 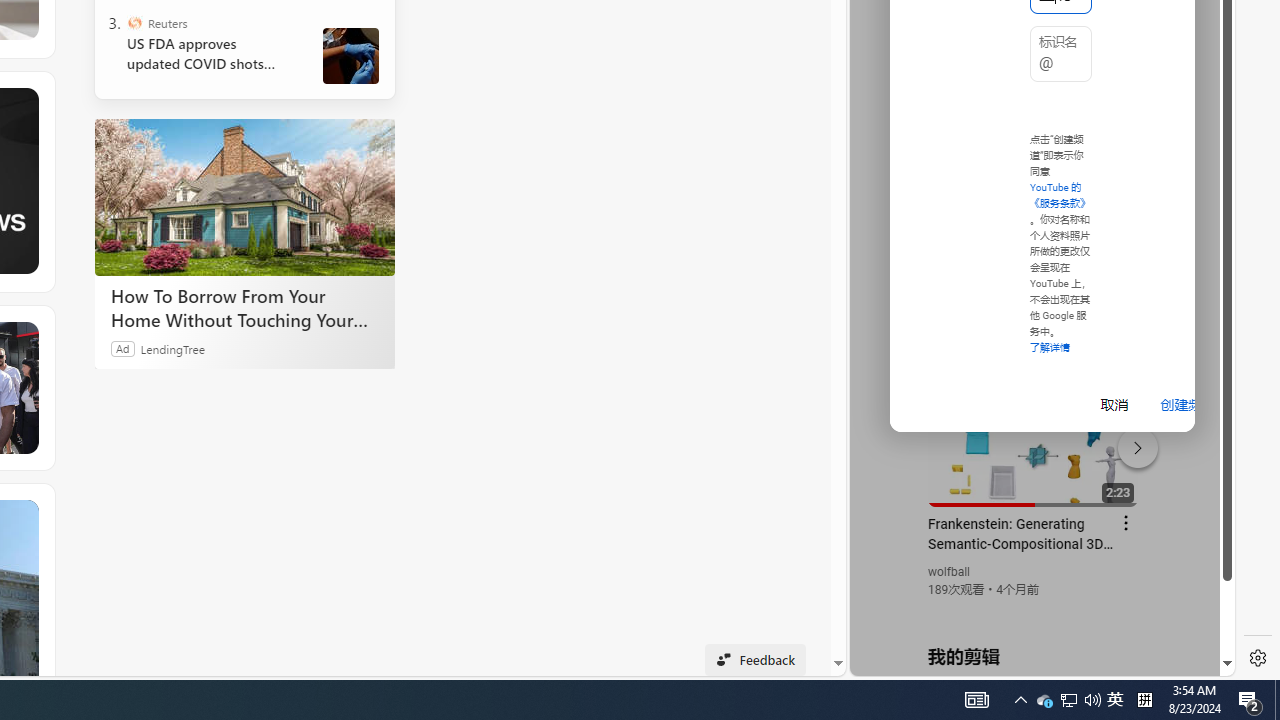 What do you see at coordinates (172, 348) in the screenshot?
I see `LendingTree` at bounding box center [172, 348].